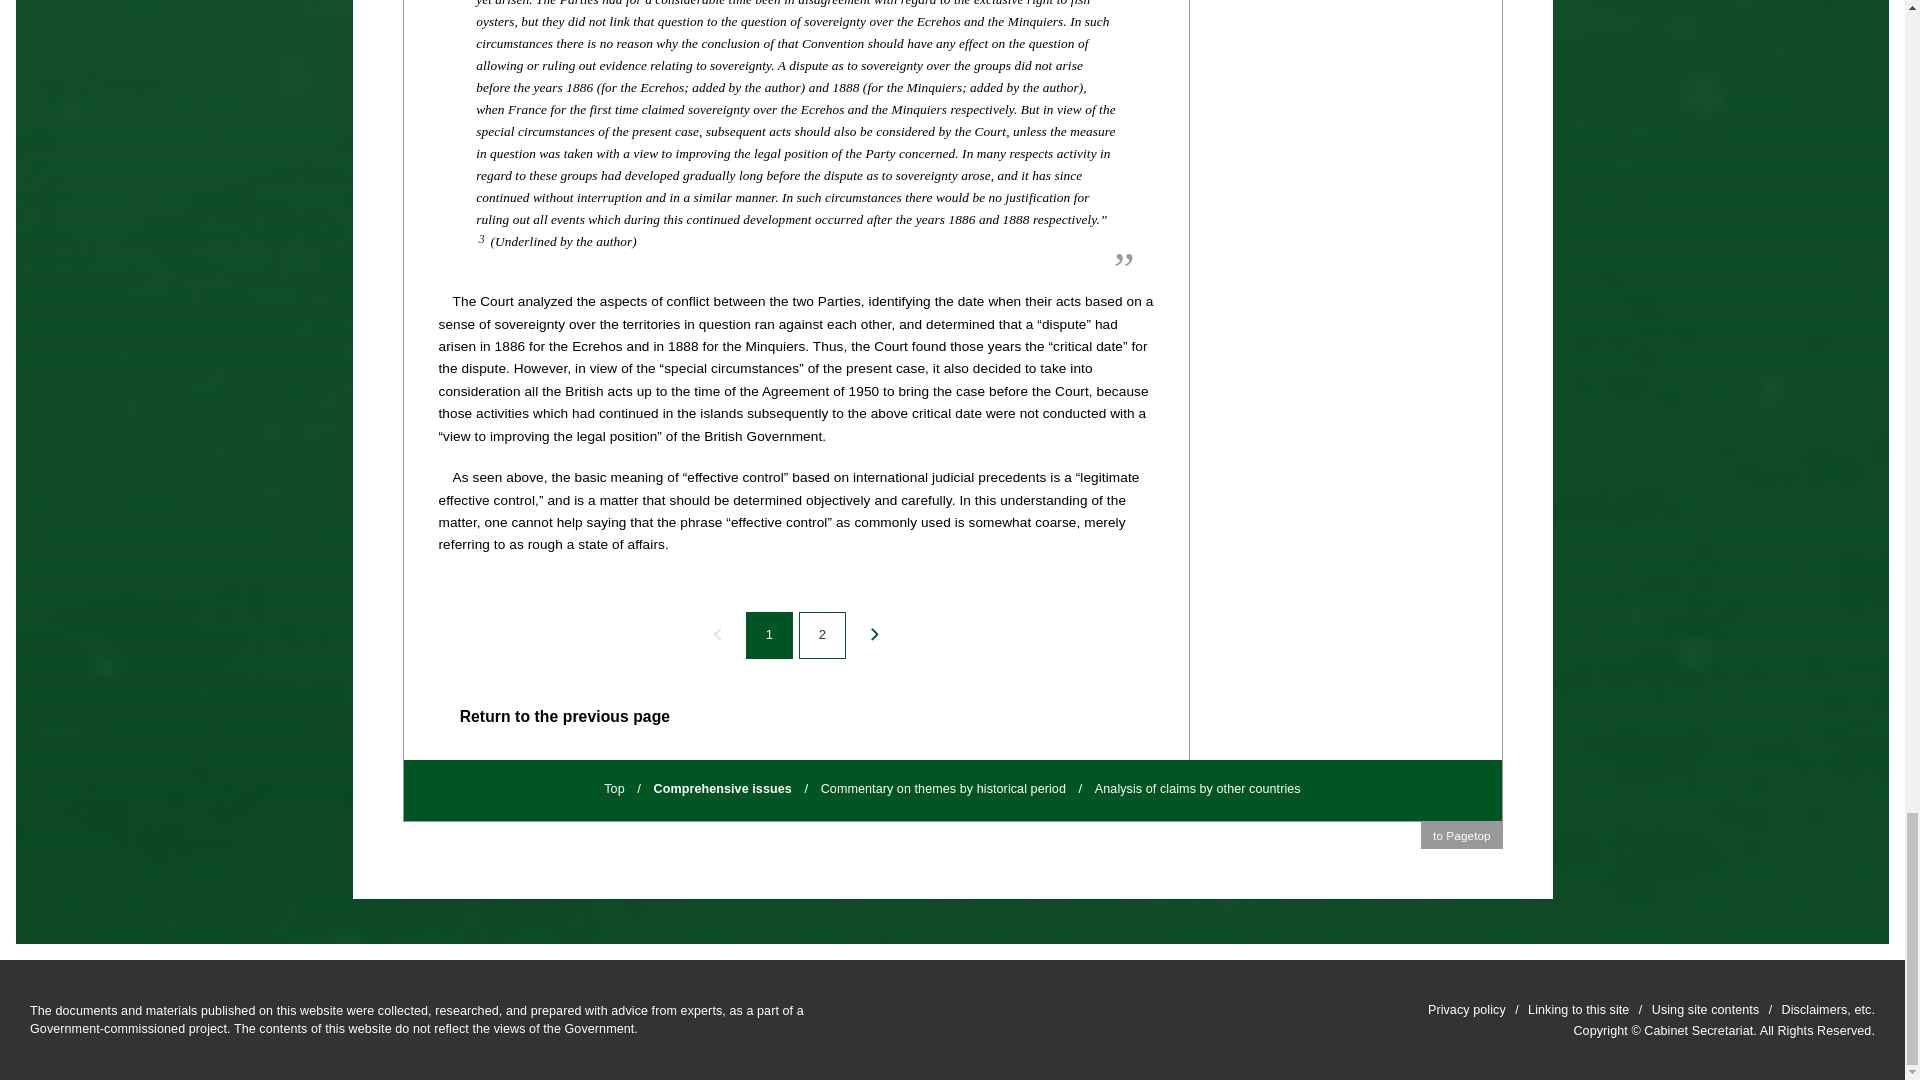 This screenshot has height=1080, width=1920. I want to click on Analysis of claims by other countries, so click(1198, 790).